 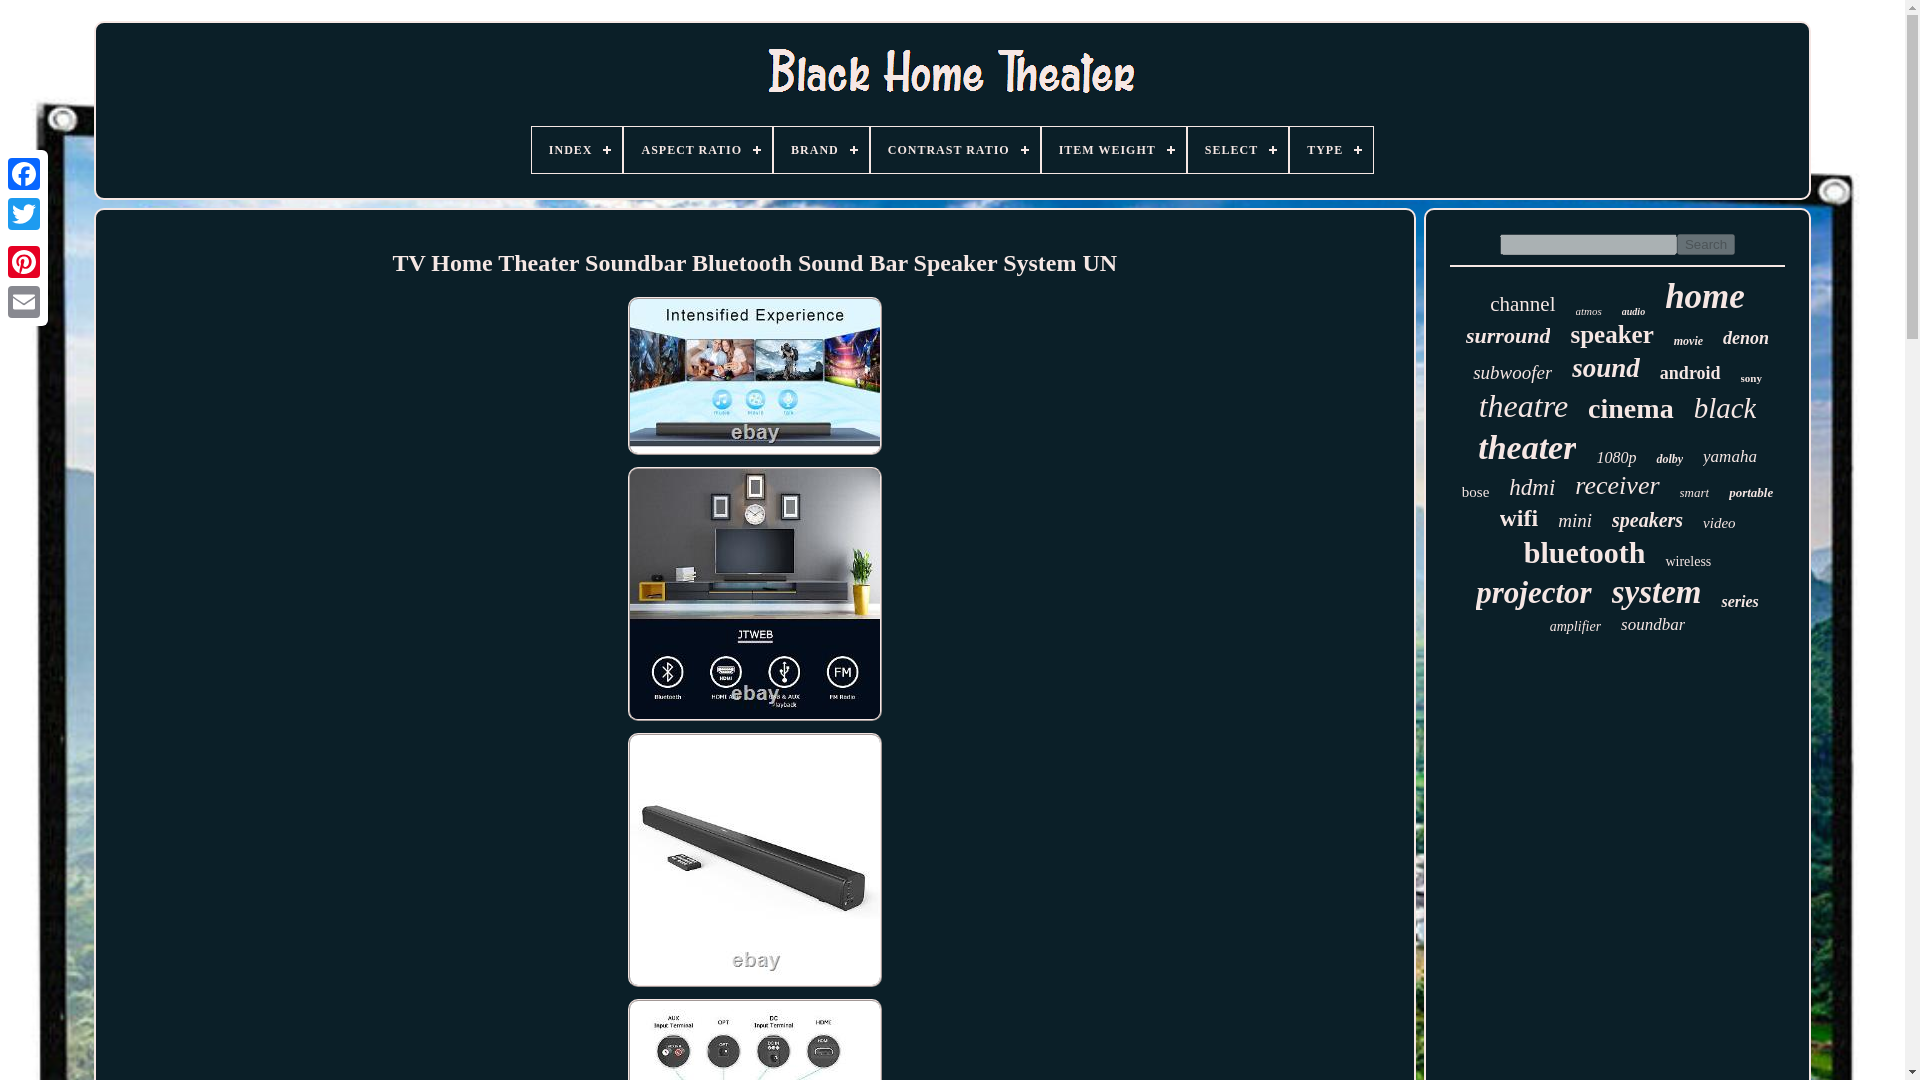 I want to click on ASPECT RATIO, so click(x=698, y=150).